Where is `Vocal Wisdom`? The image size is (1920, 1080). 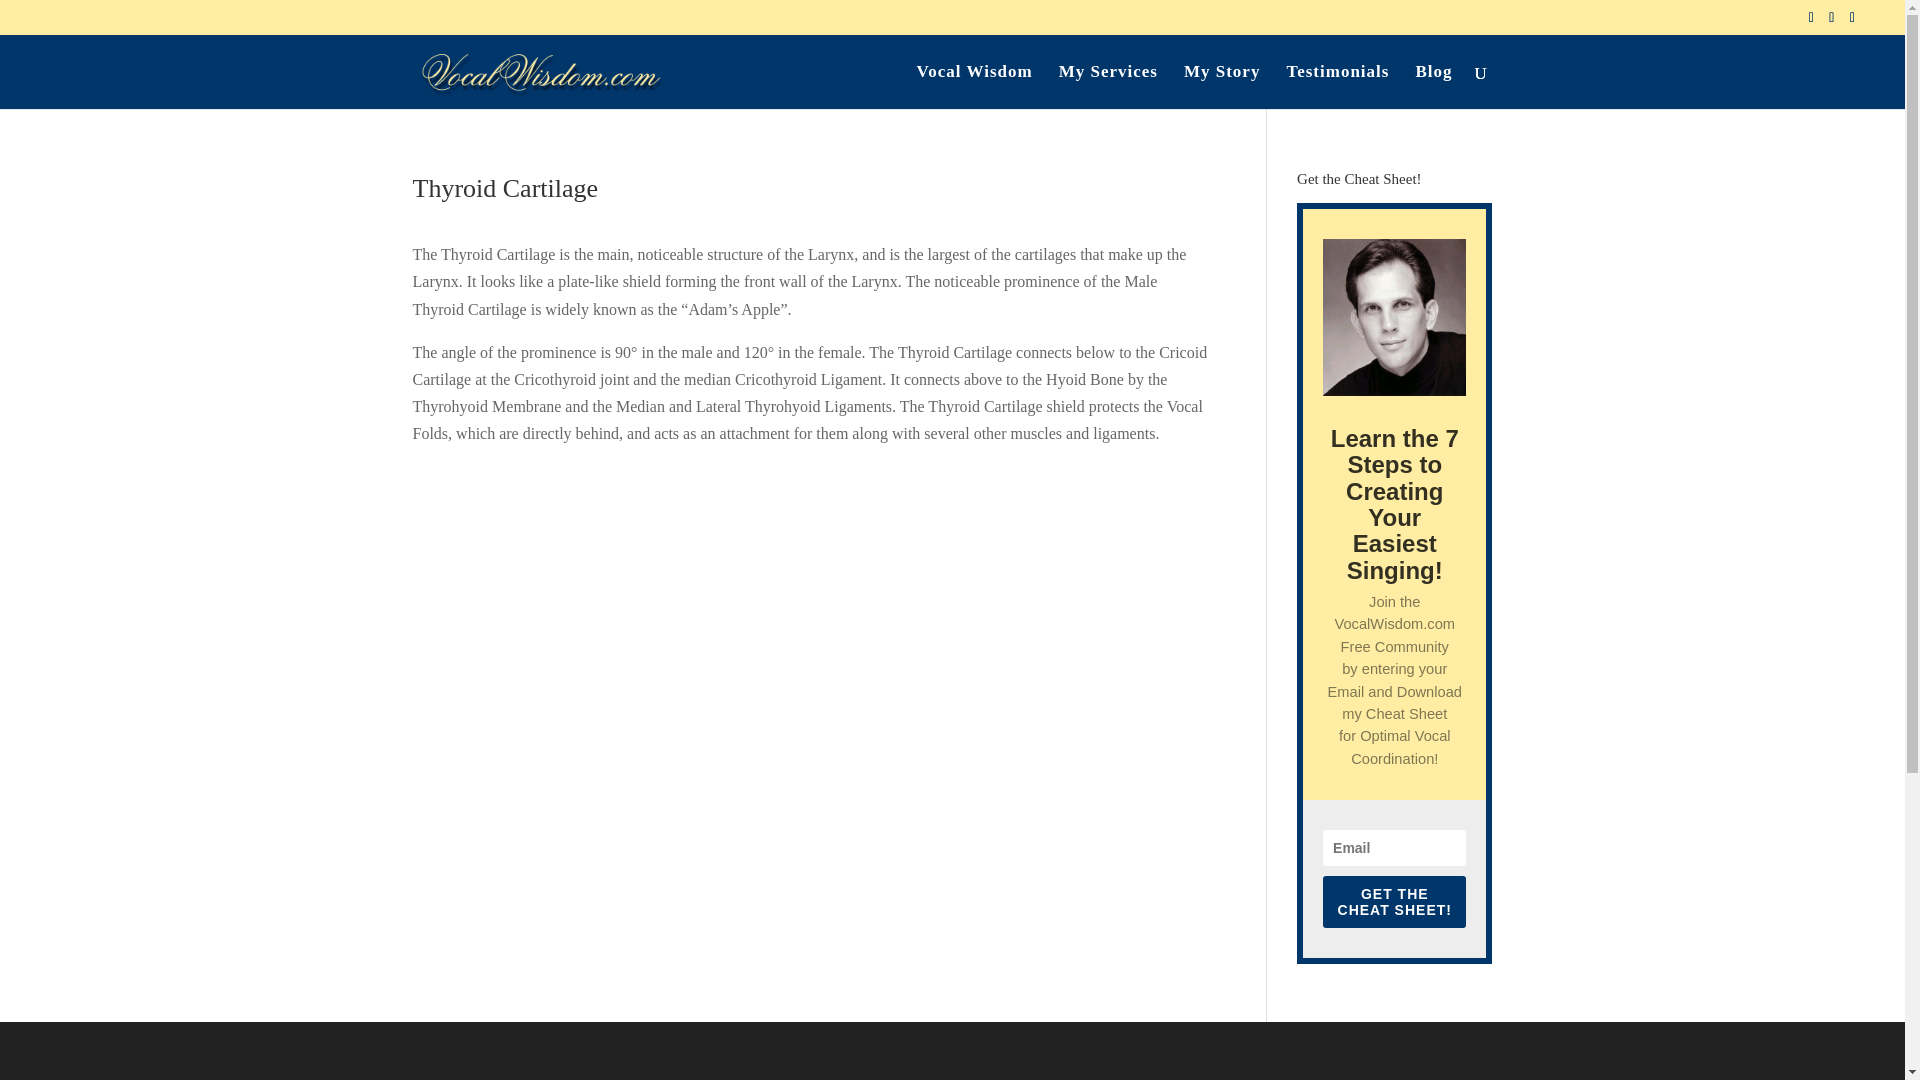 Vocal Wisdom is located at coordinates (974, 86).